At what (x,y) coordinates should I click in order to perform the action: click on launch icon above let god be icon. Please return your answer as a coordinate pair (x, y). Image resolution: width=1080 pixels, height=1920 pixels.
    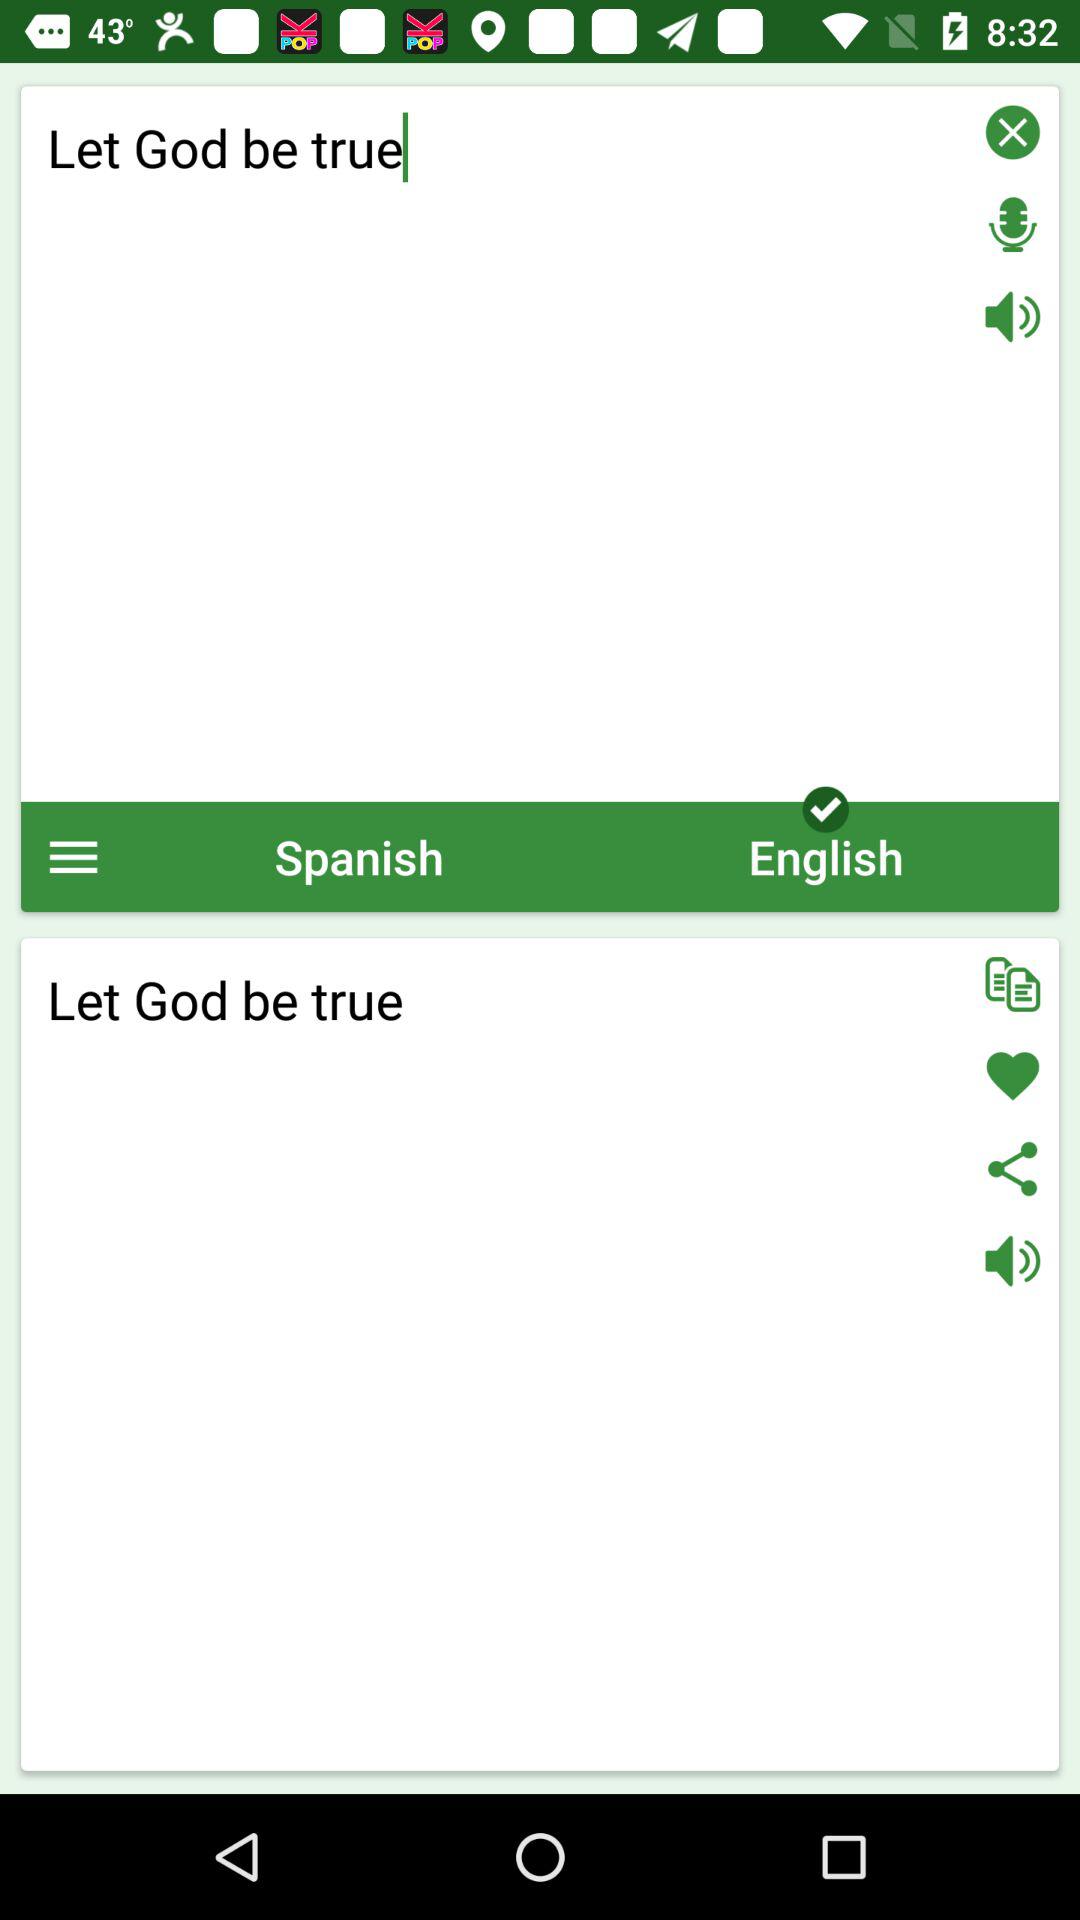
    Looking at the image, I should click on (359, 856).